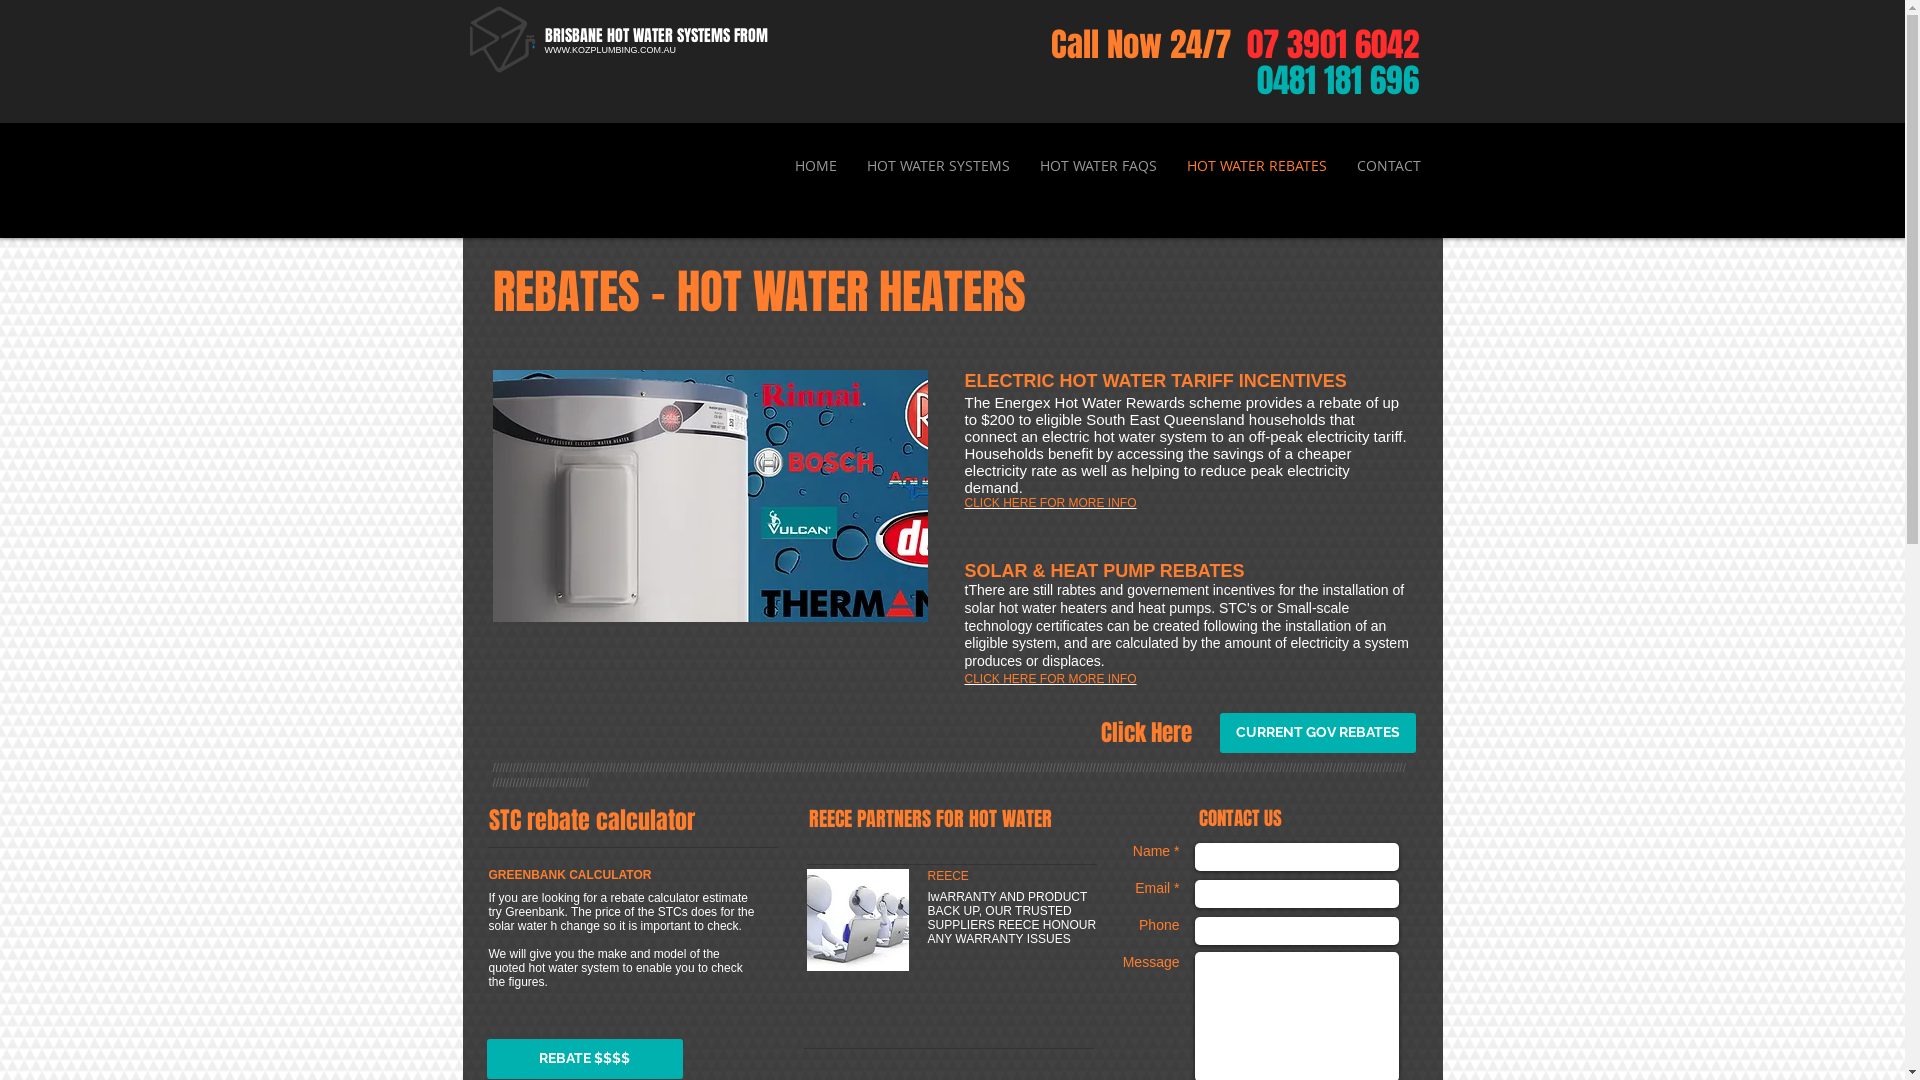  I want to click on CONTACT, so click(1389, 166).